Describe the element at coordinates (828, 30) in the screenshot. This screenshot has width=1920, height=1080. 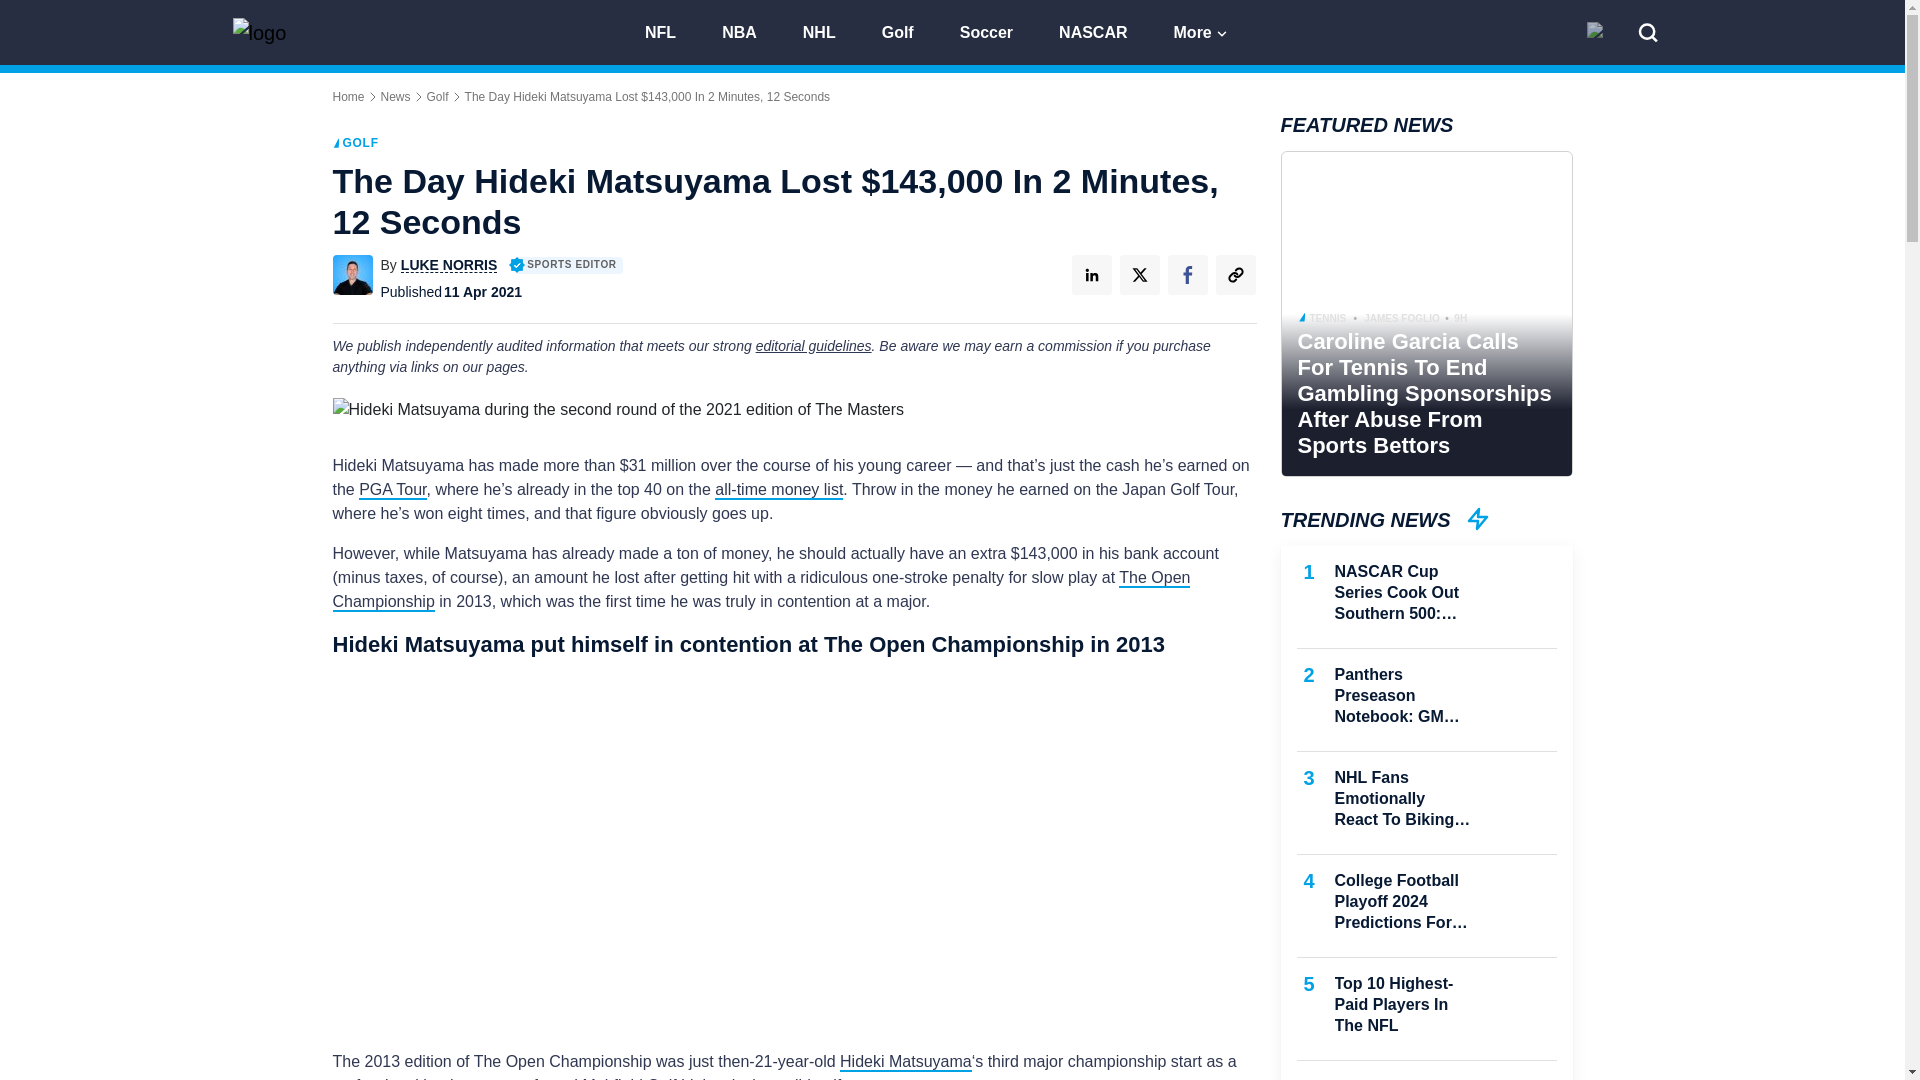
I see `NHL` at that location.